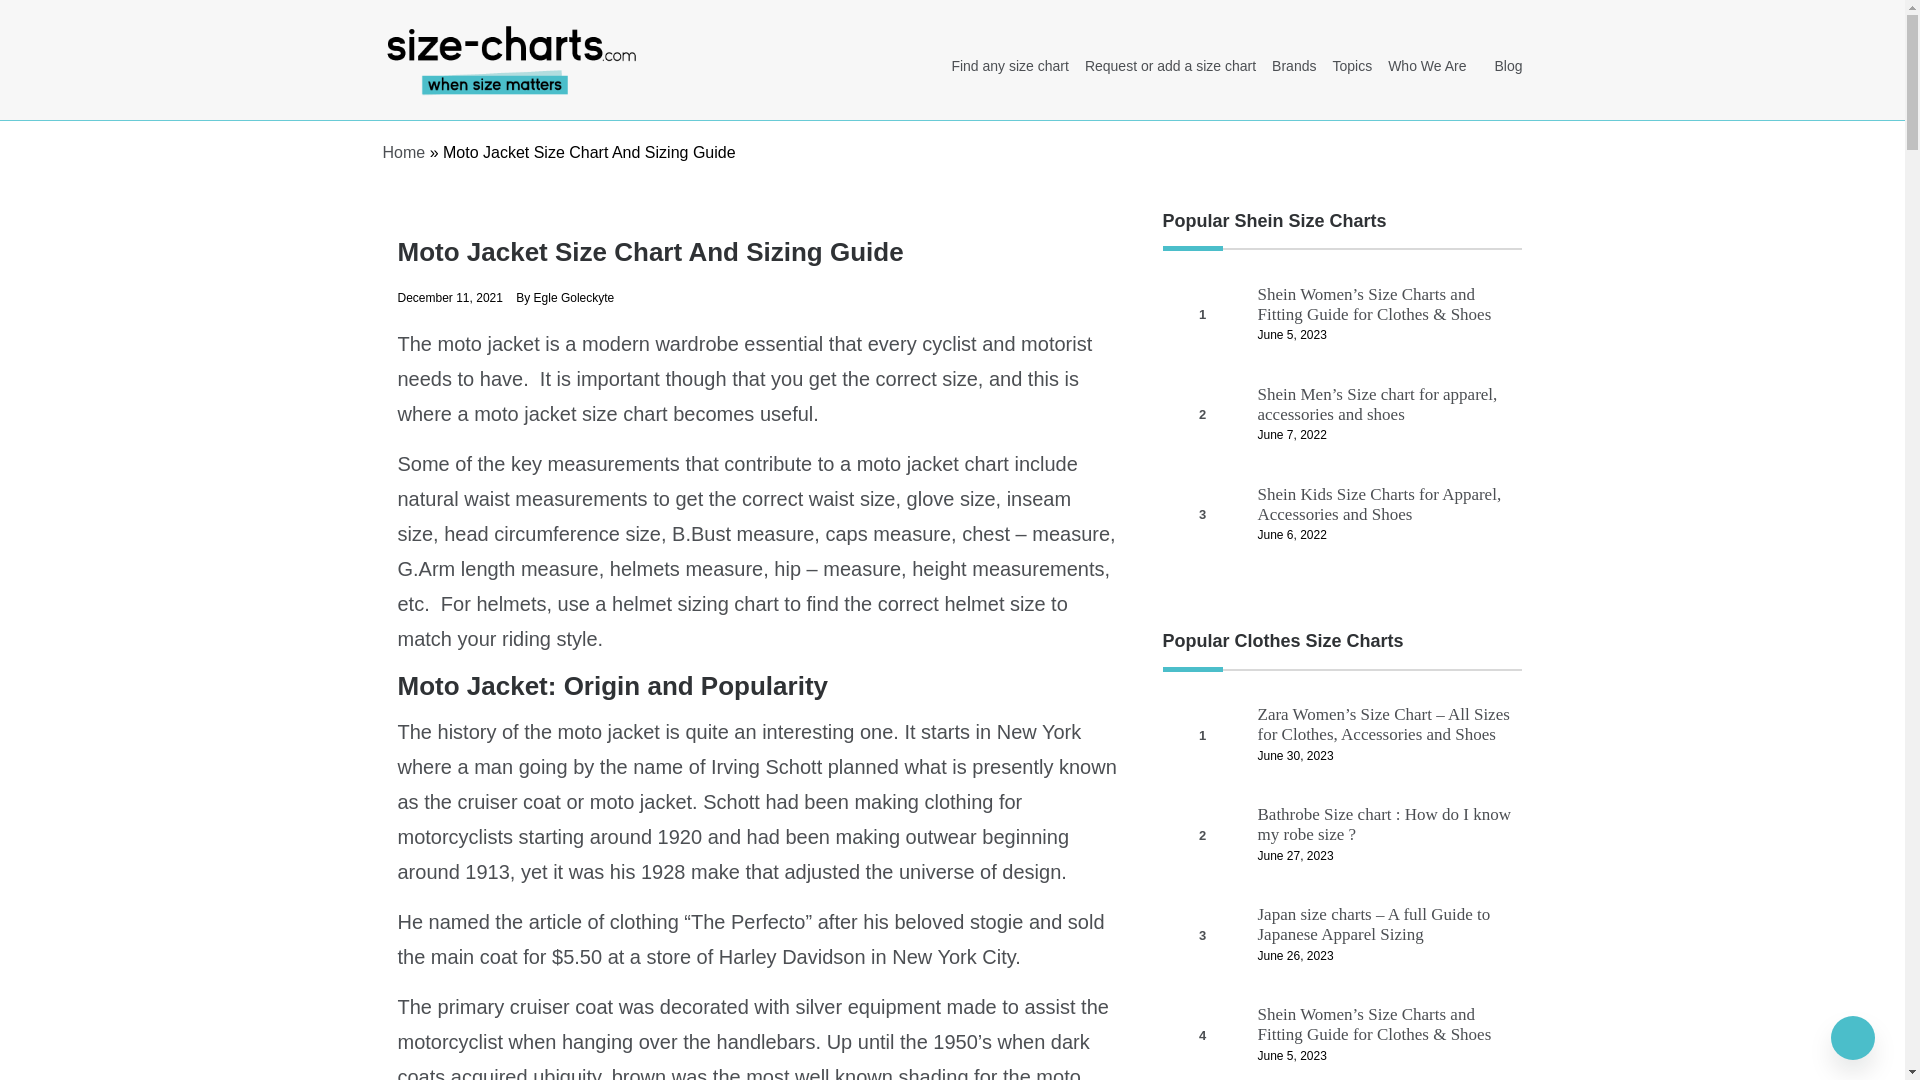 This screenshot has height=1080, width=1920. What do you see at coordinates (403, 152) in the screenshot?
I see `Home` at bounding box center [403, 152].